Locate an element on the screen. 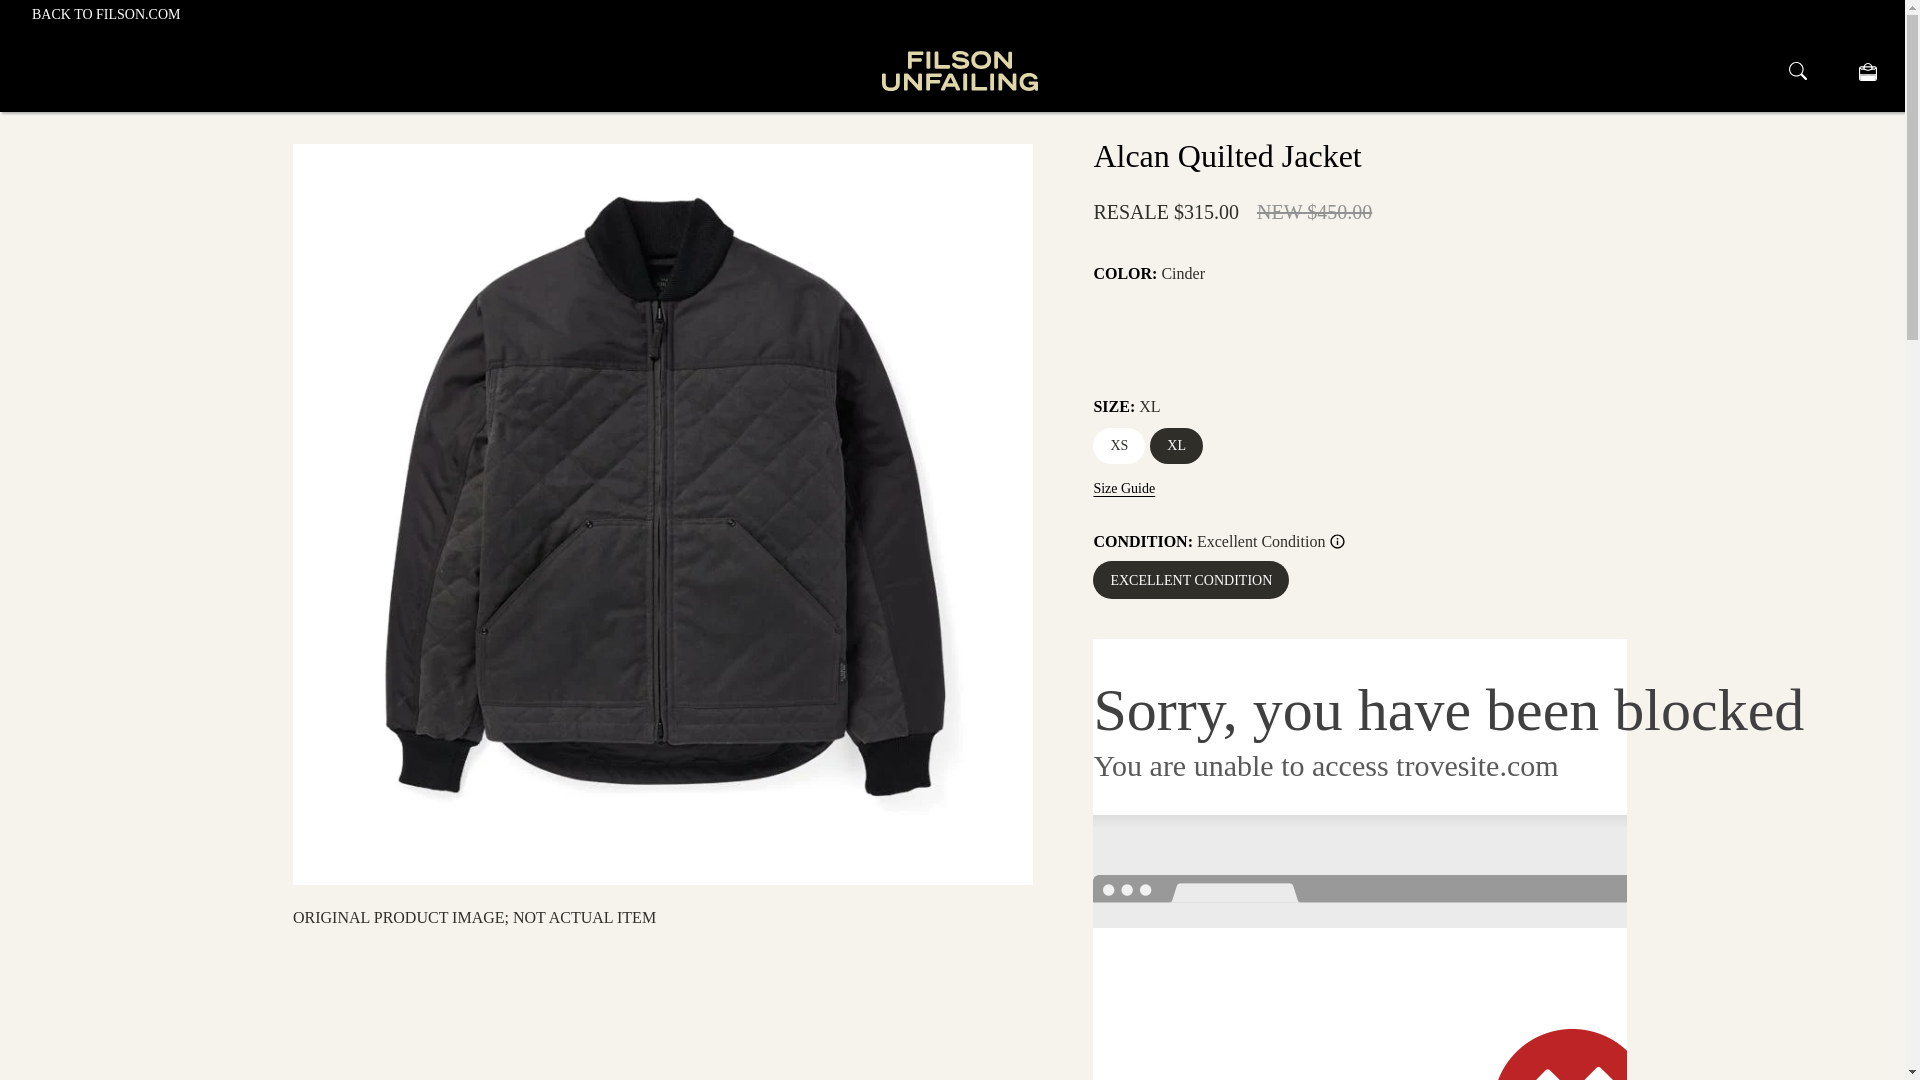  BACK TO FILSON.COM is located at coordinates (106, 14).